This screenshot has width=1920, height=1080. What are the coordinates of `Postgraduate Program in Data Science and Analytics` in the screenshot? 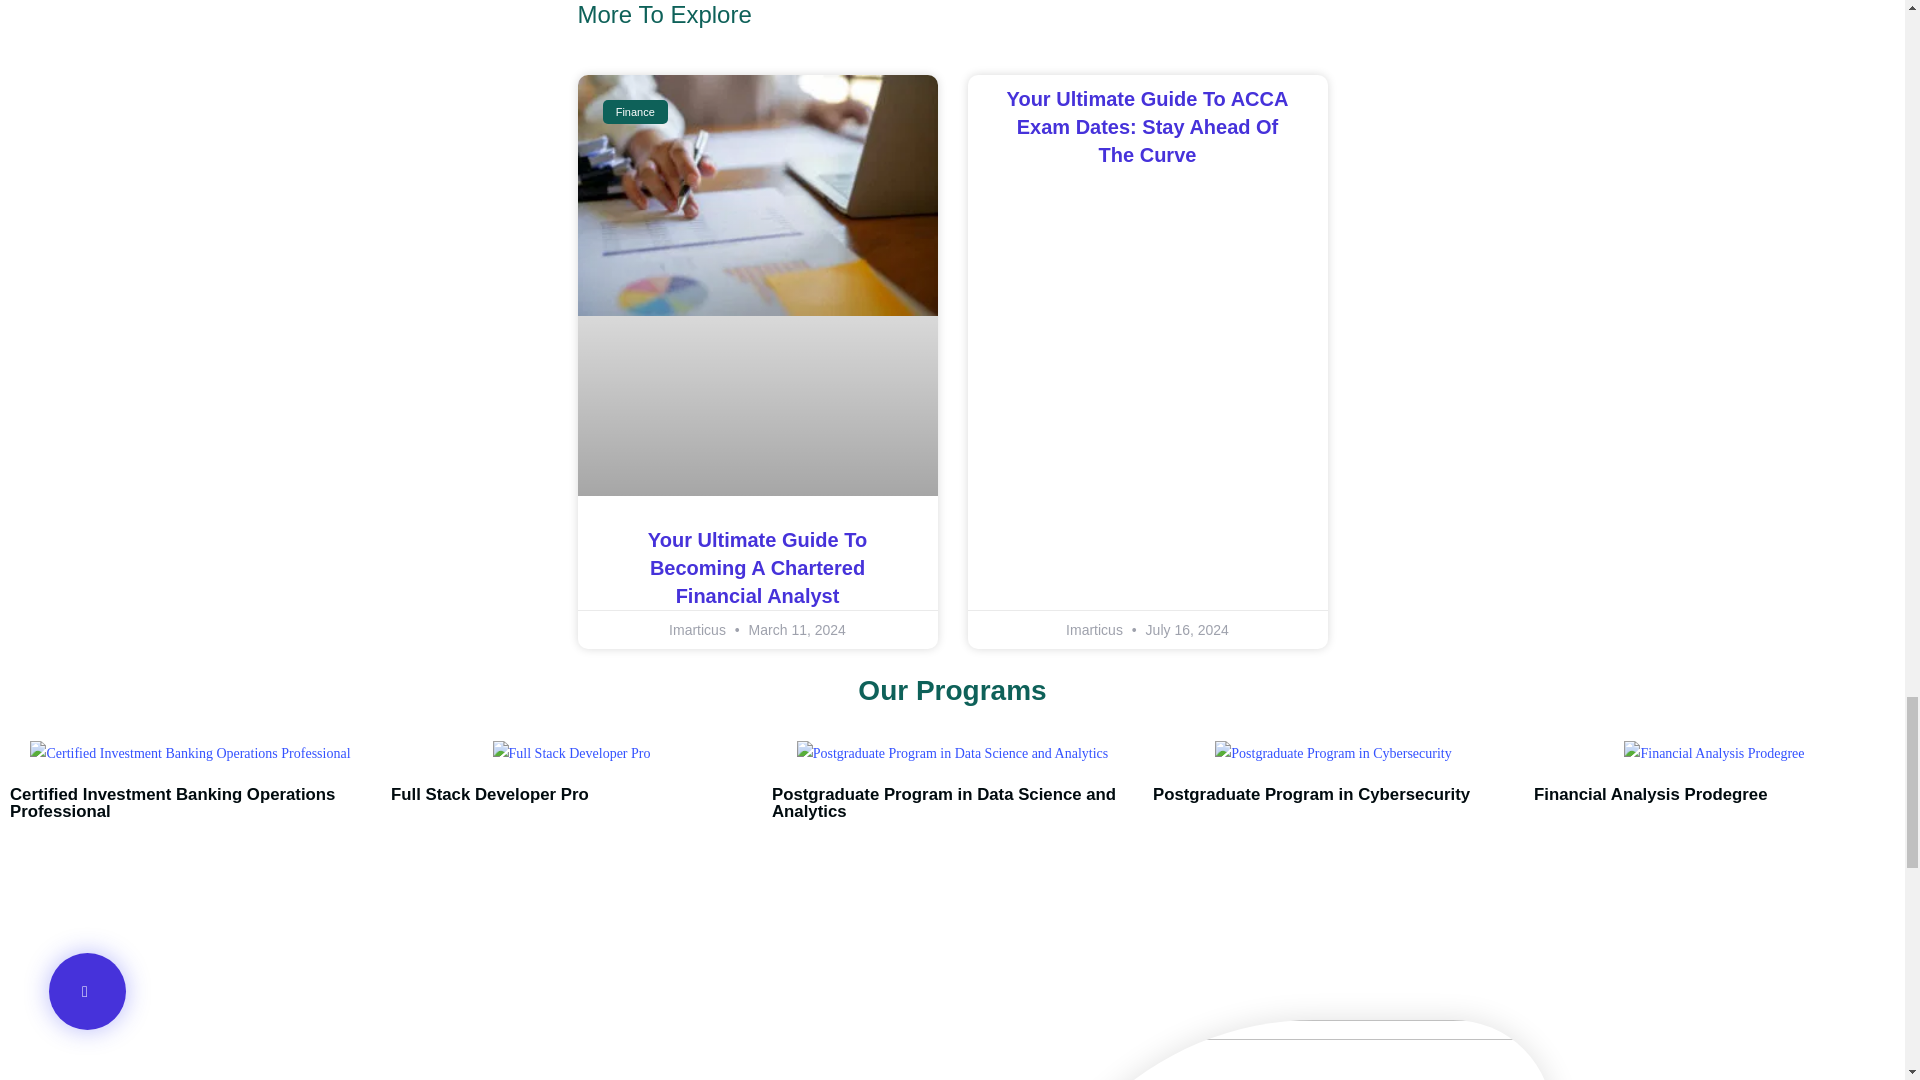 It's located at (943, 802).